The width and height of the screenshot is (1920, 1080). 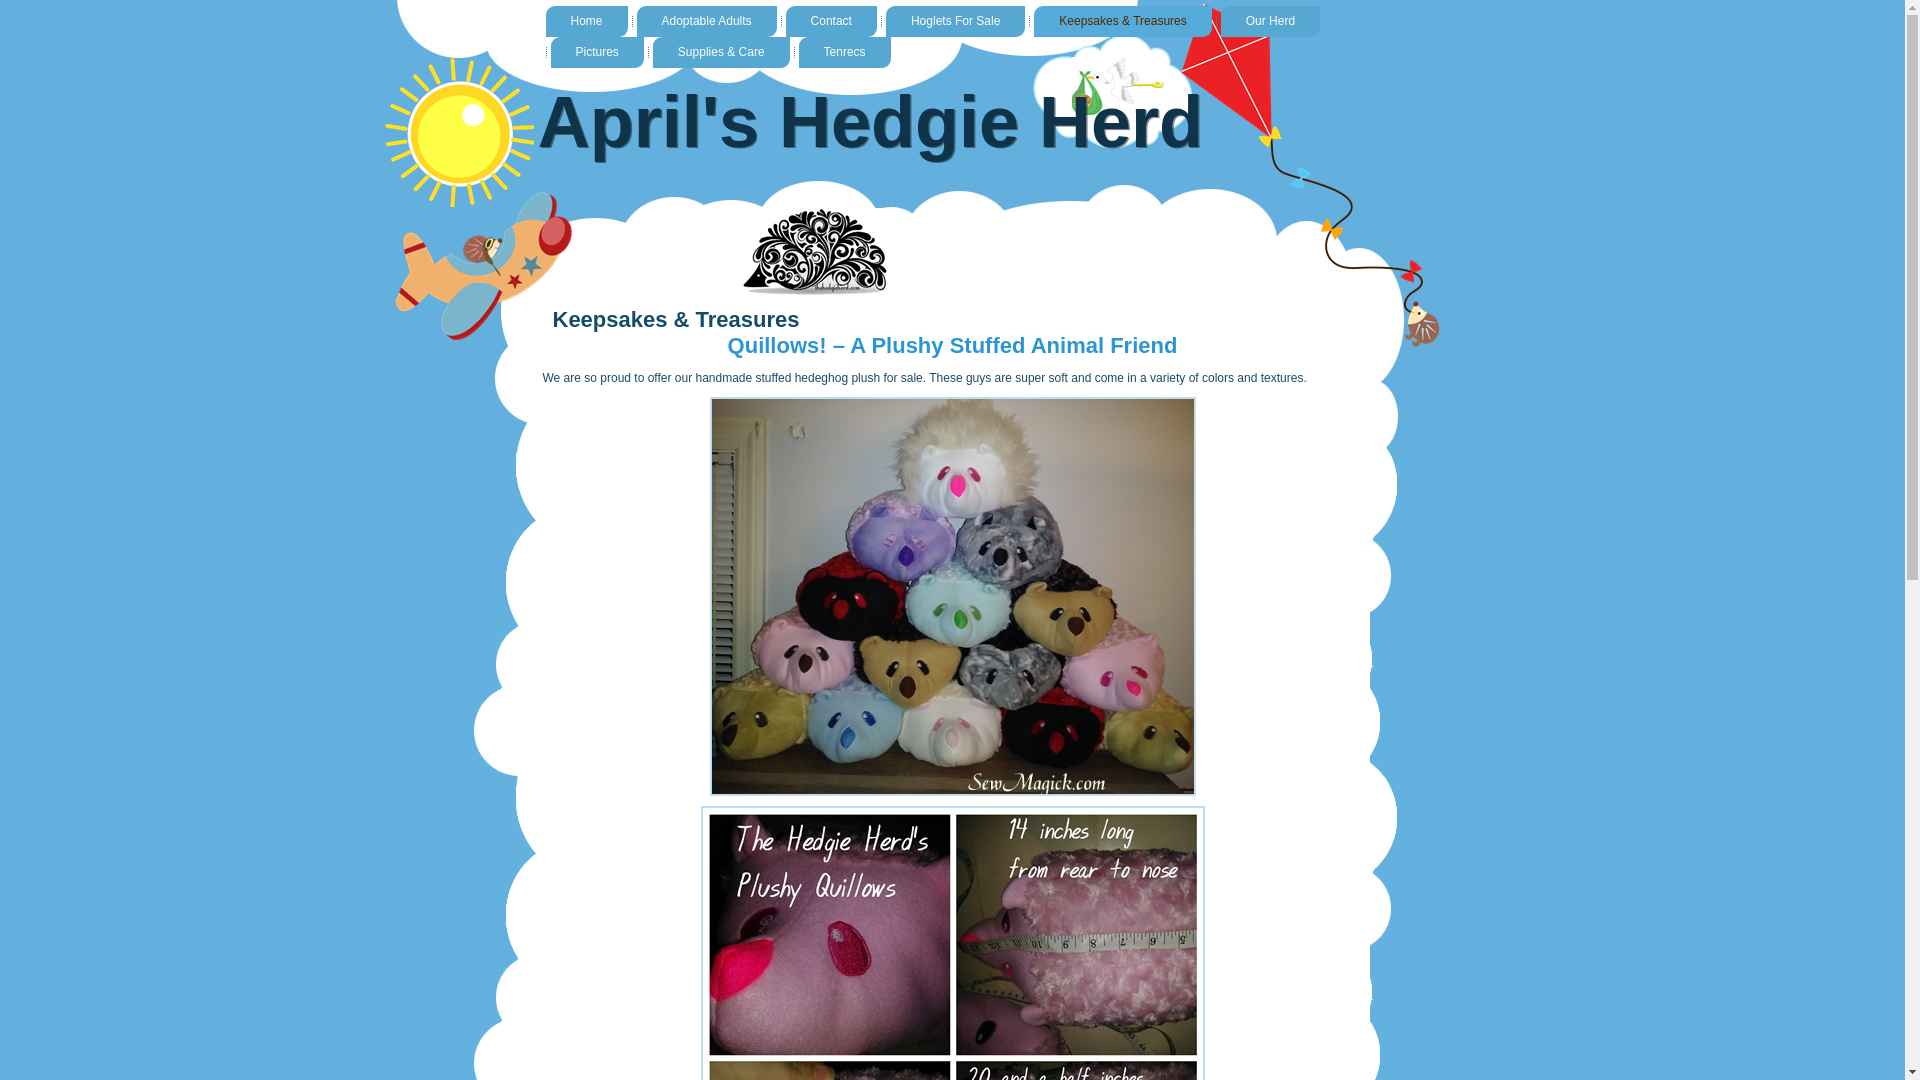 What do you see at coordinates (831, 21) in the screenshot?
I see `Contact` at bounding box center [831, 21].